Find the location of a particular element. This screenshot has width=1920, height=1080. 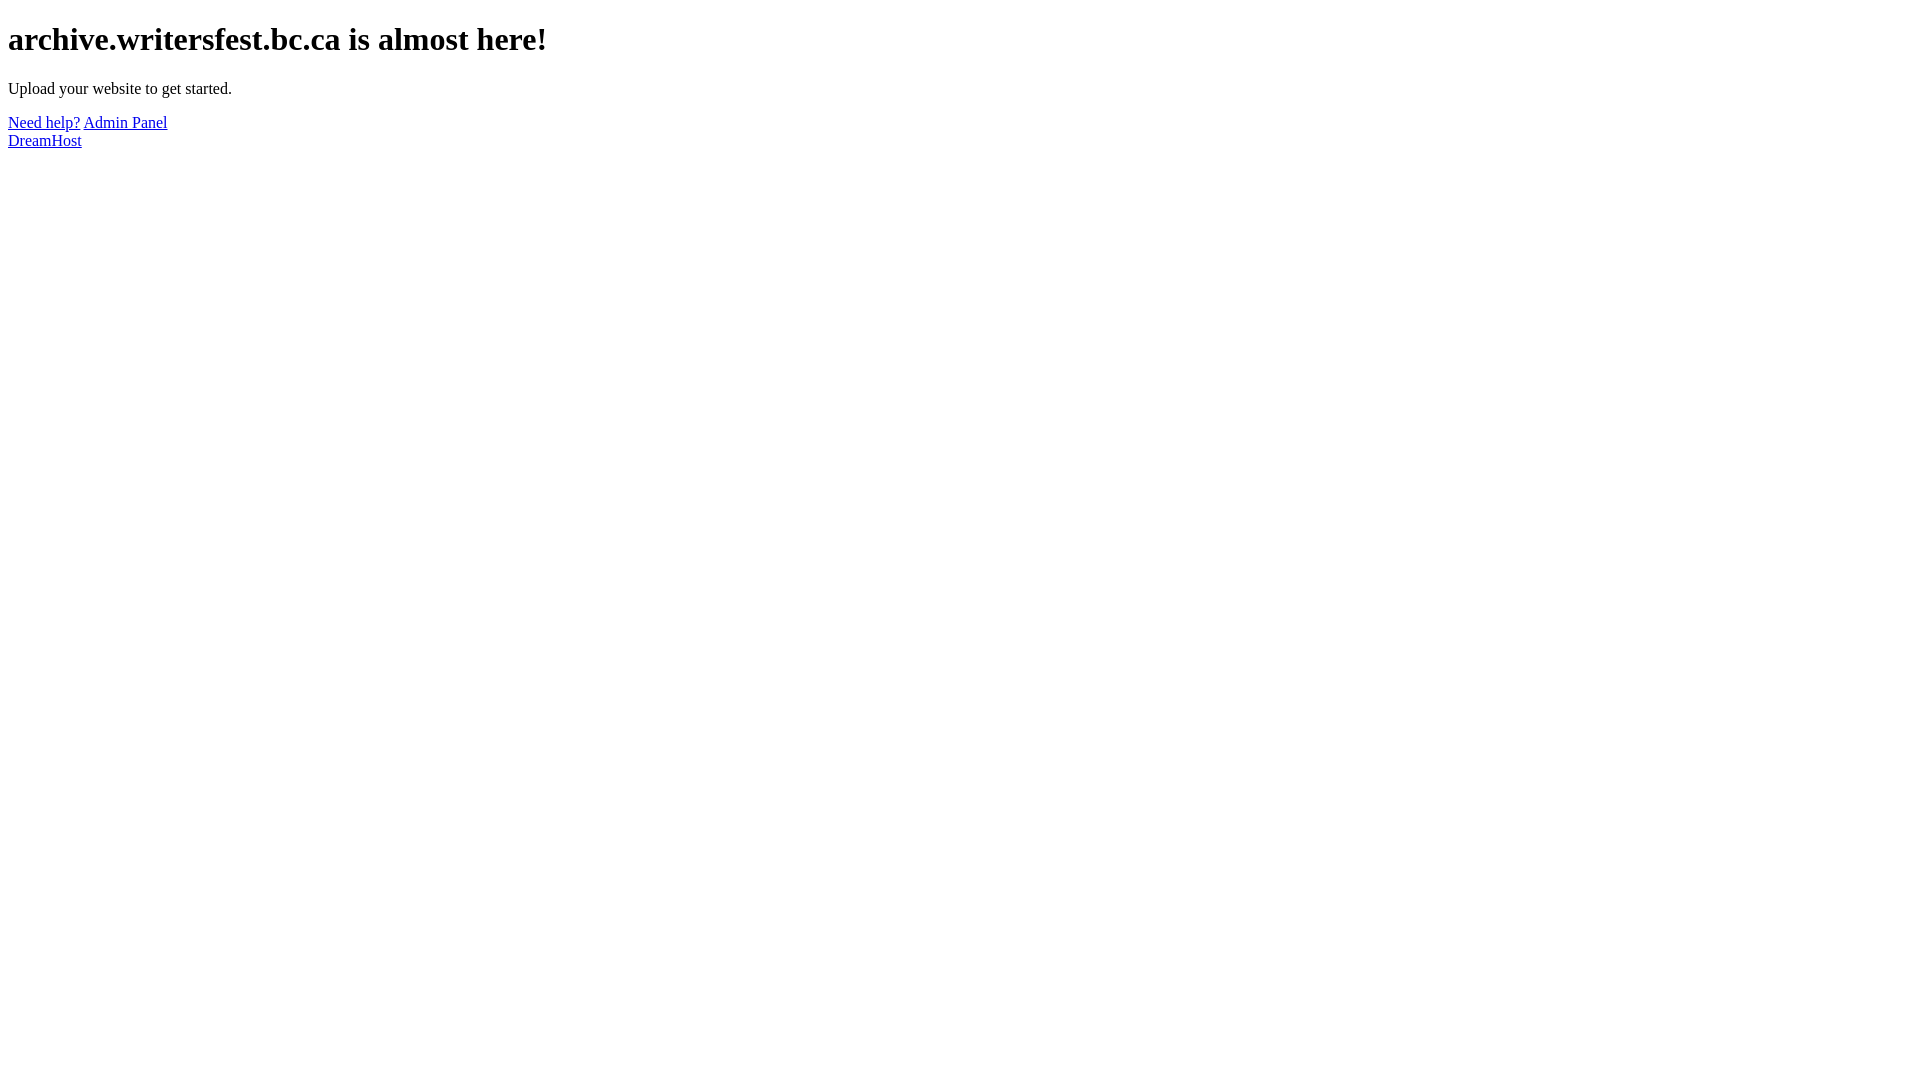

Need help? is located at coordinates (44, 122).